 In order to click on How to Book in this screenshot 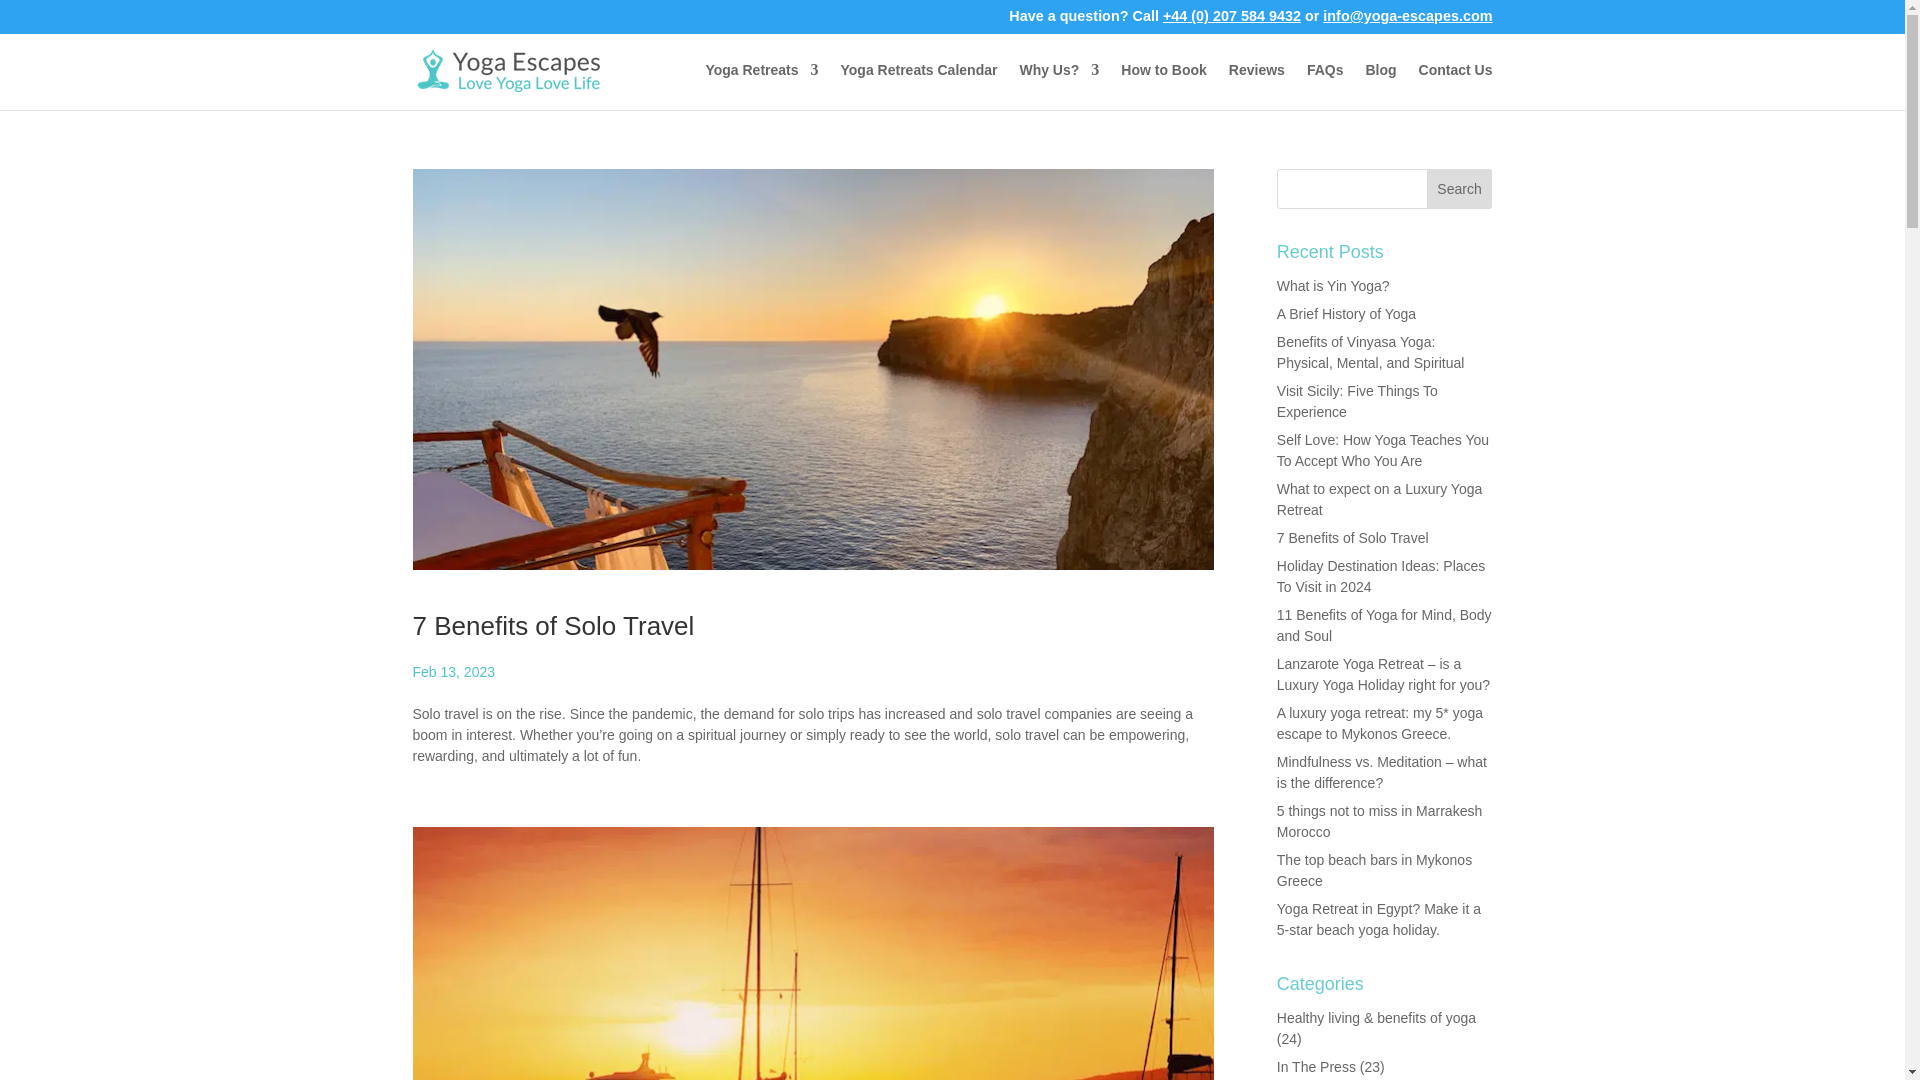, I will do `click(1164, 86)`.